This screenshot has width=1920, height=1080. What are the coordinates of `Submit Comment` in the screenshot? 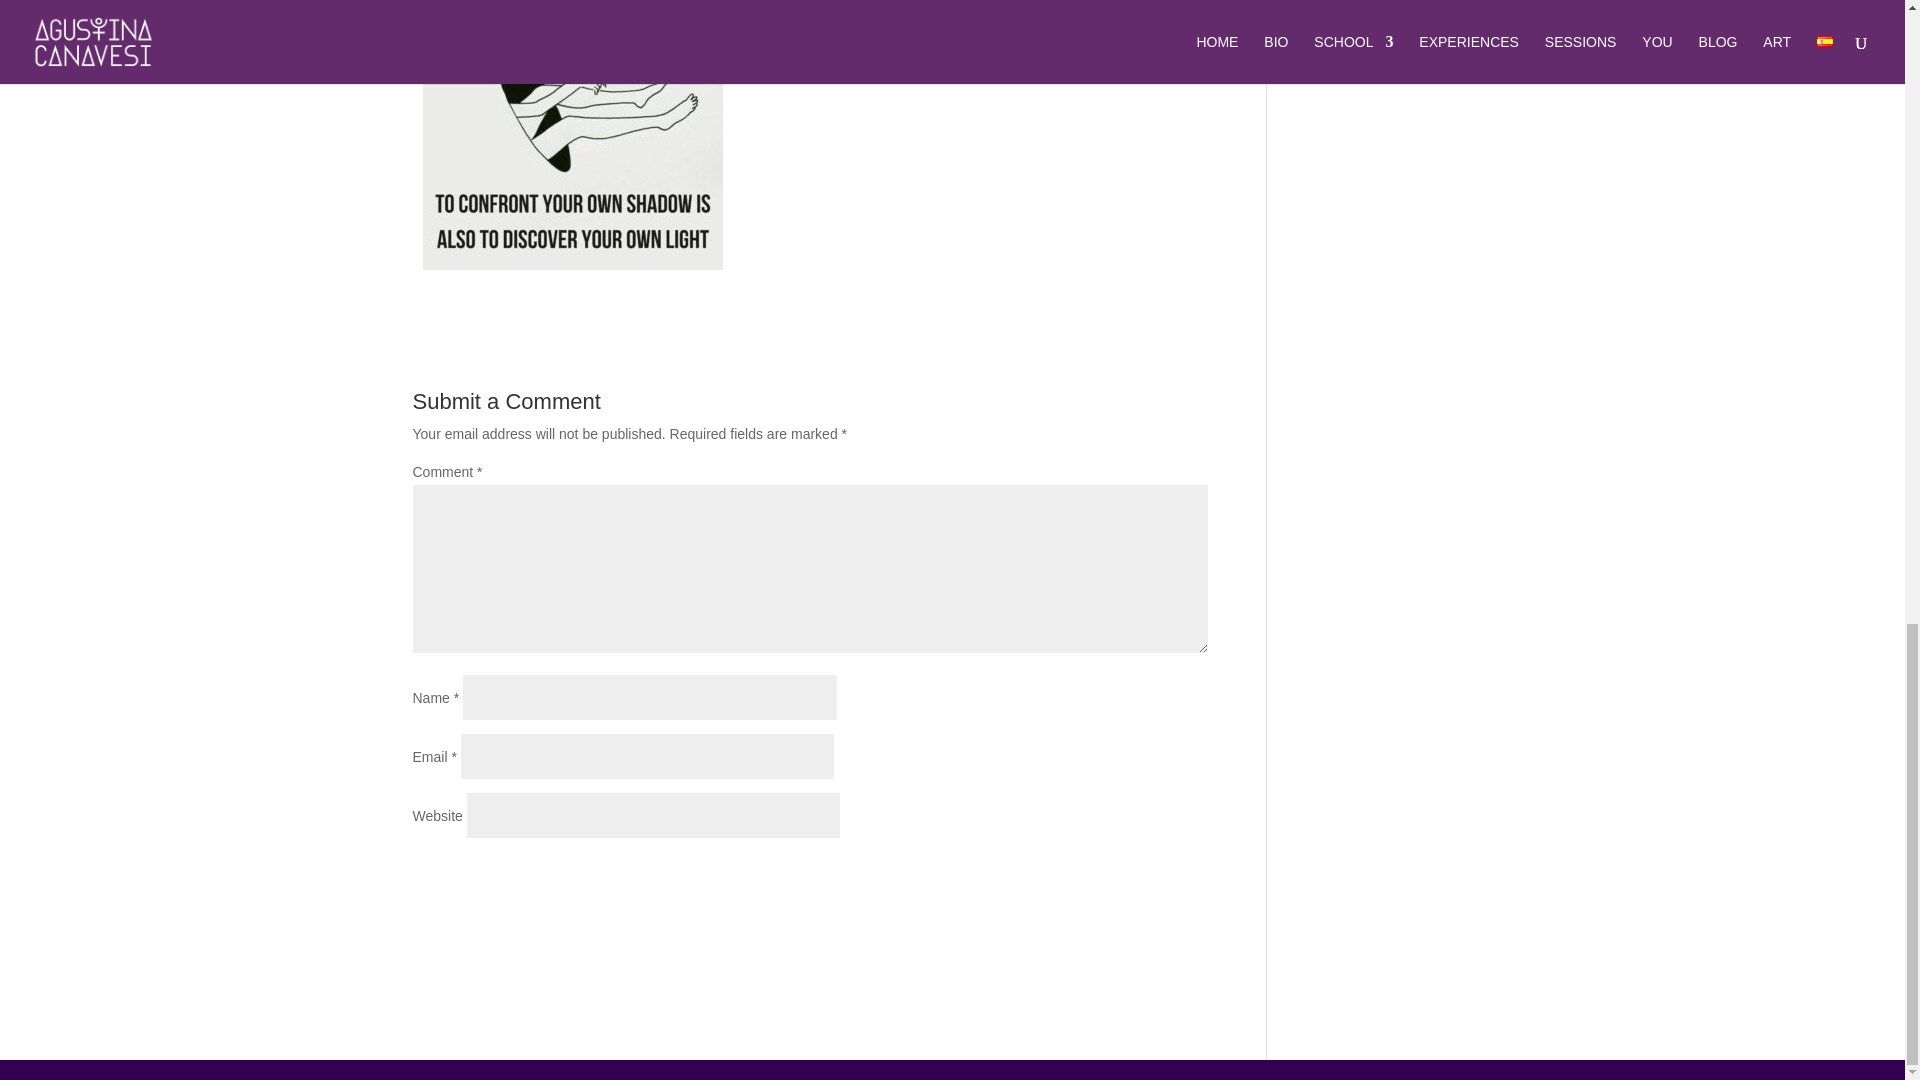 It's located at (1108, 876).